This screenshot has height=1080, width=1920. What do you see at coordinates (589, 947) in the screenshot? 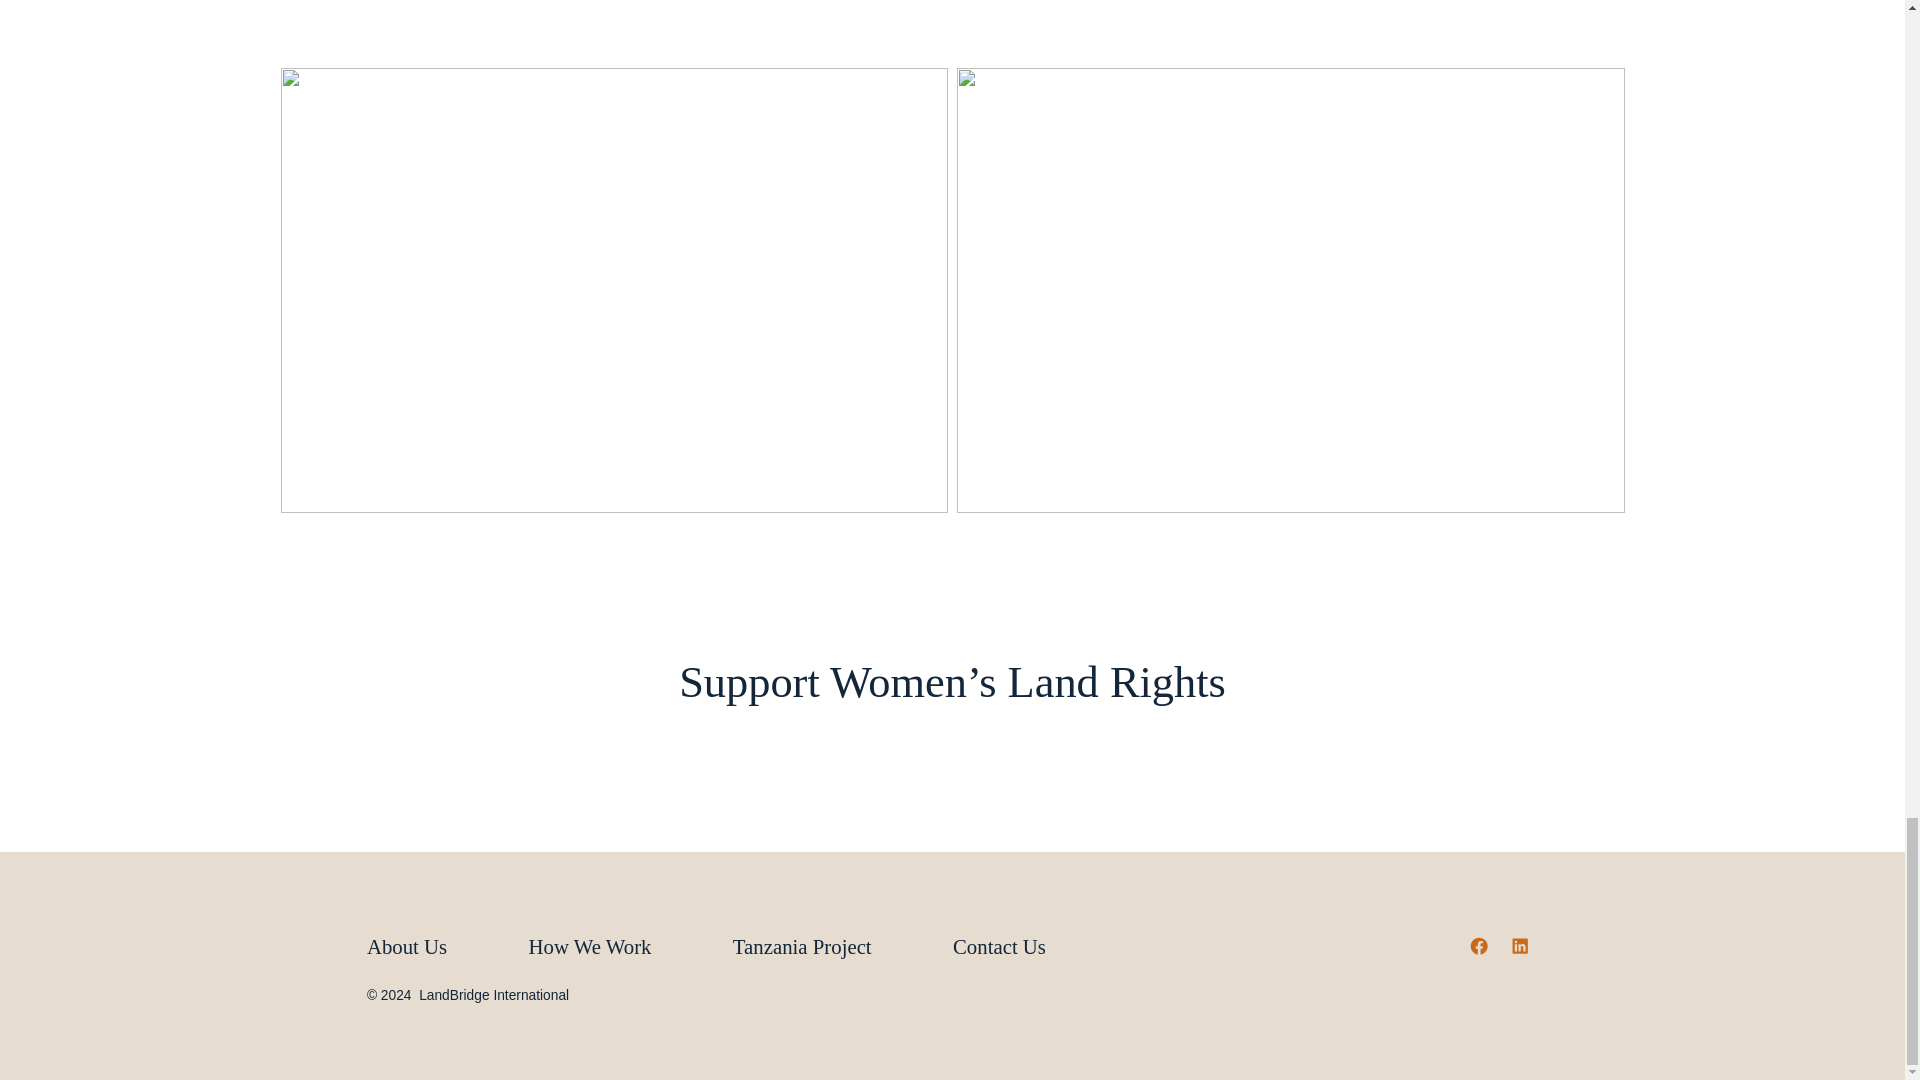
I see `How We Work` at bounding box center [589, 947].